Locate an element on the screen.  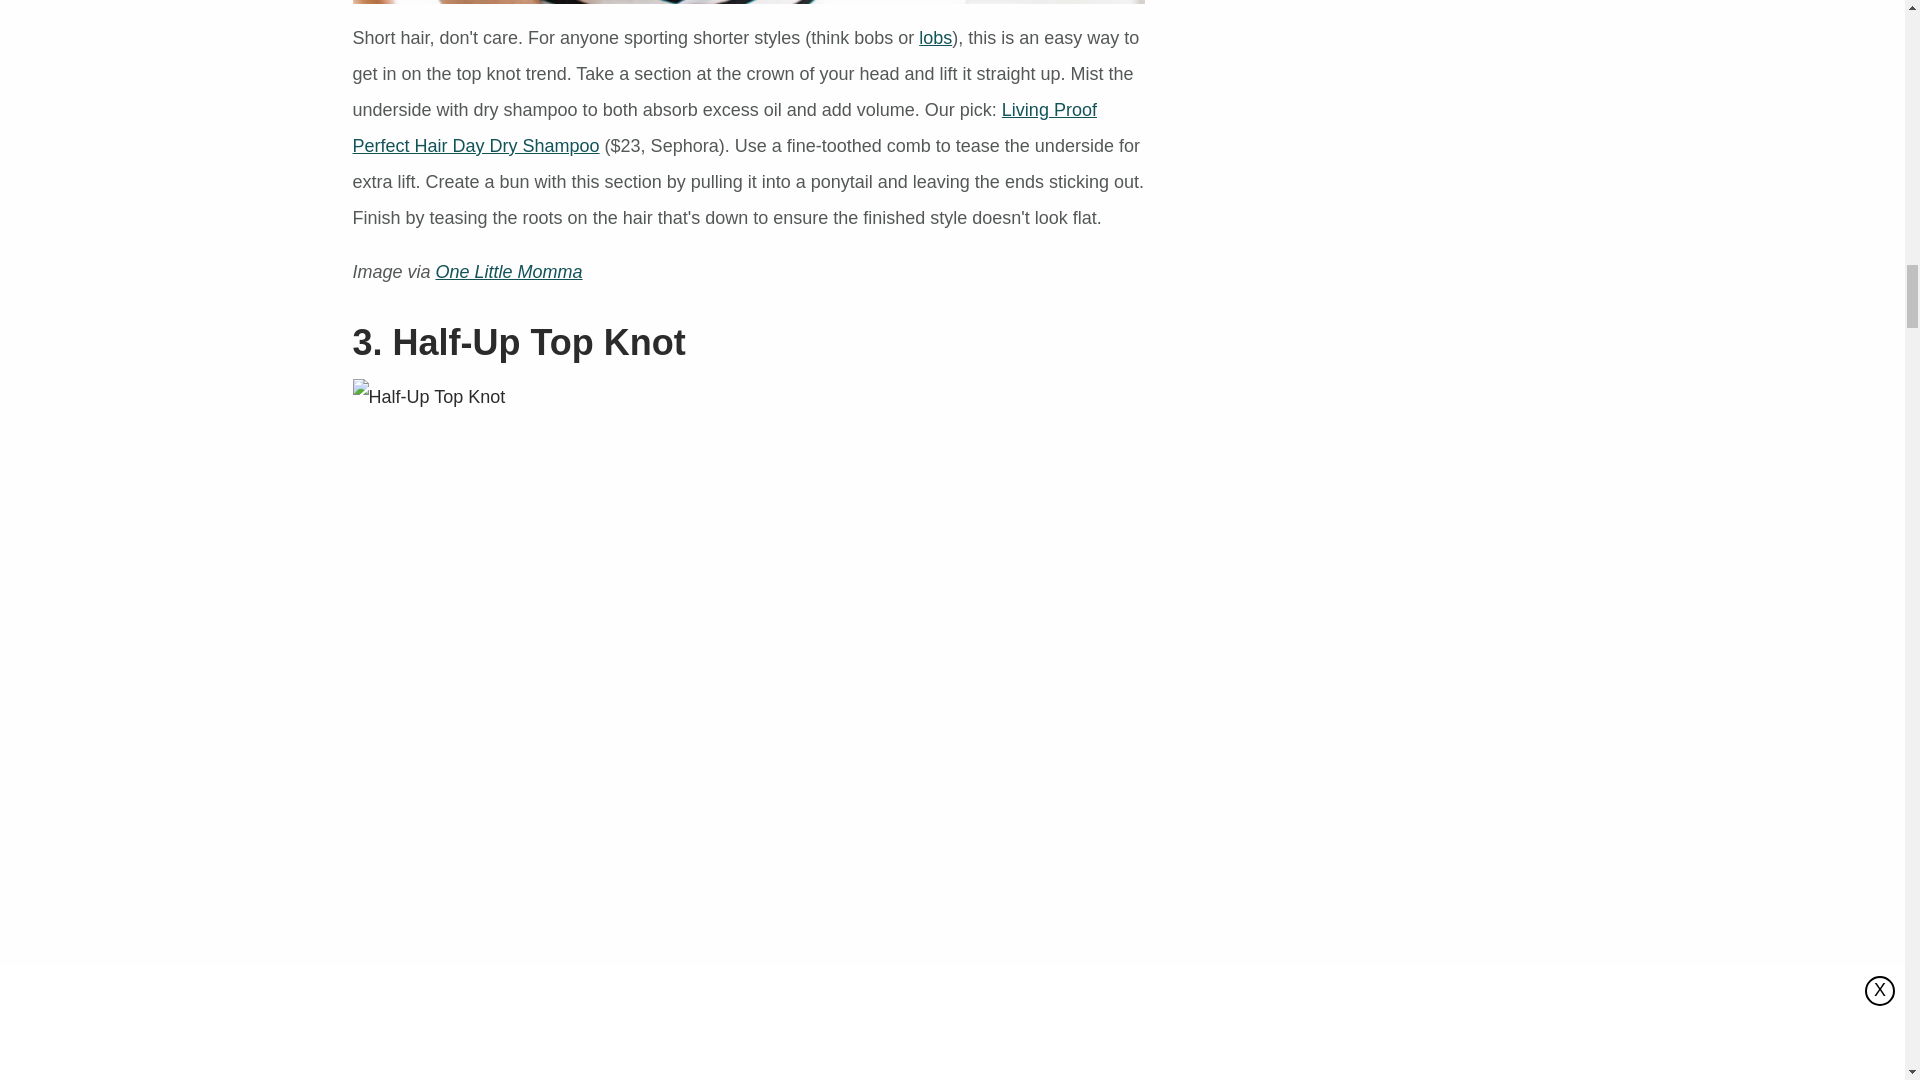
One Little Momma is located at coordinates (509, 272).